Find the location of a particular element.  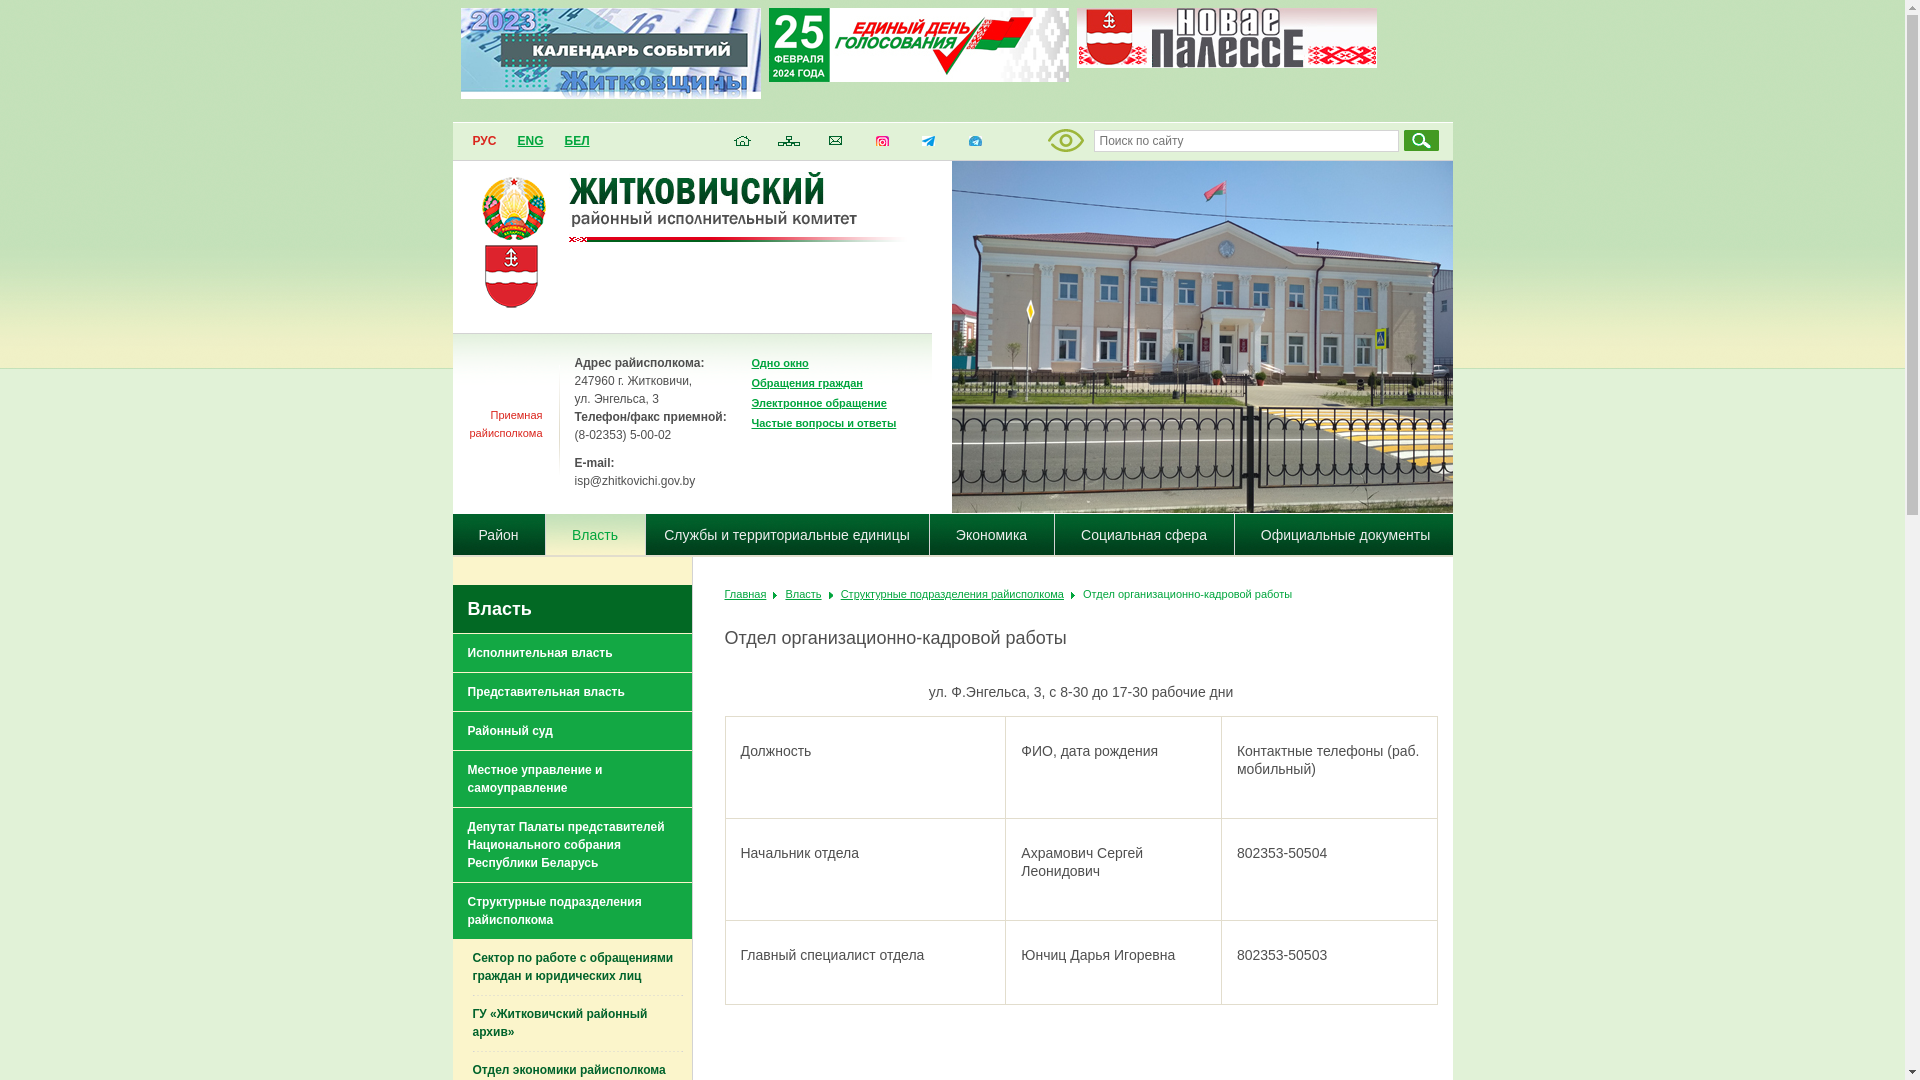

instagram is located at coordinates (882, 146).